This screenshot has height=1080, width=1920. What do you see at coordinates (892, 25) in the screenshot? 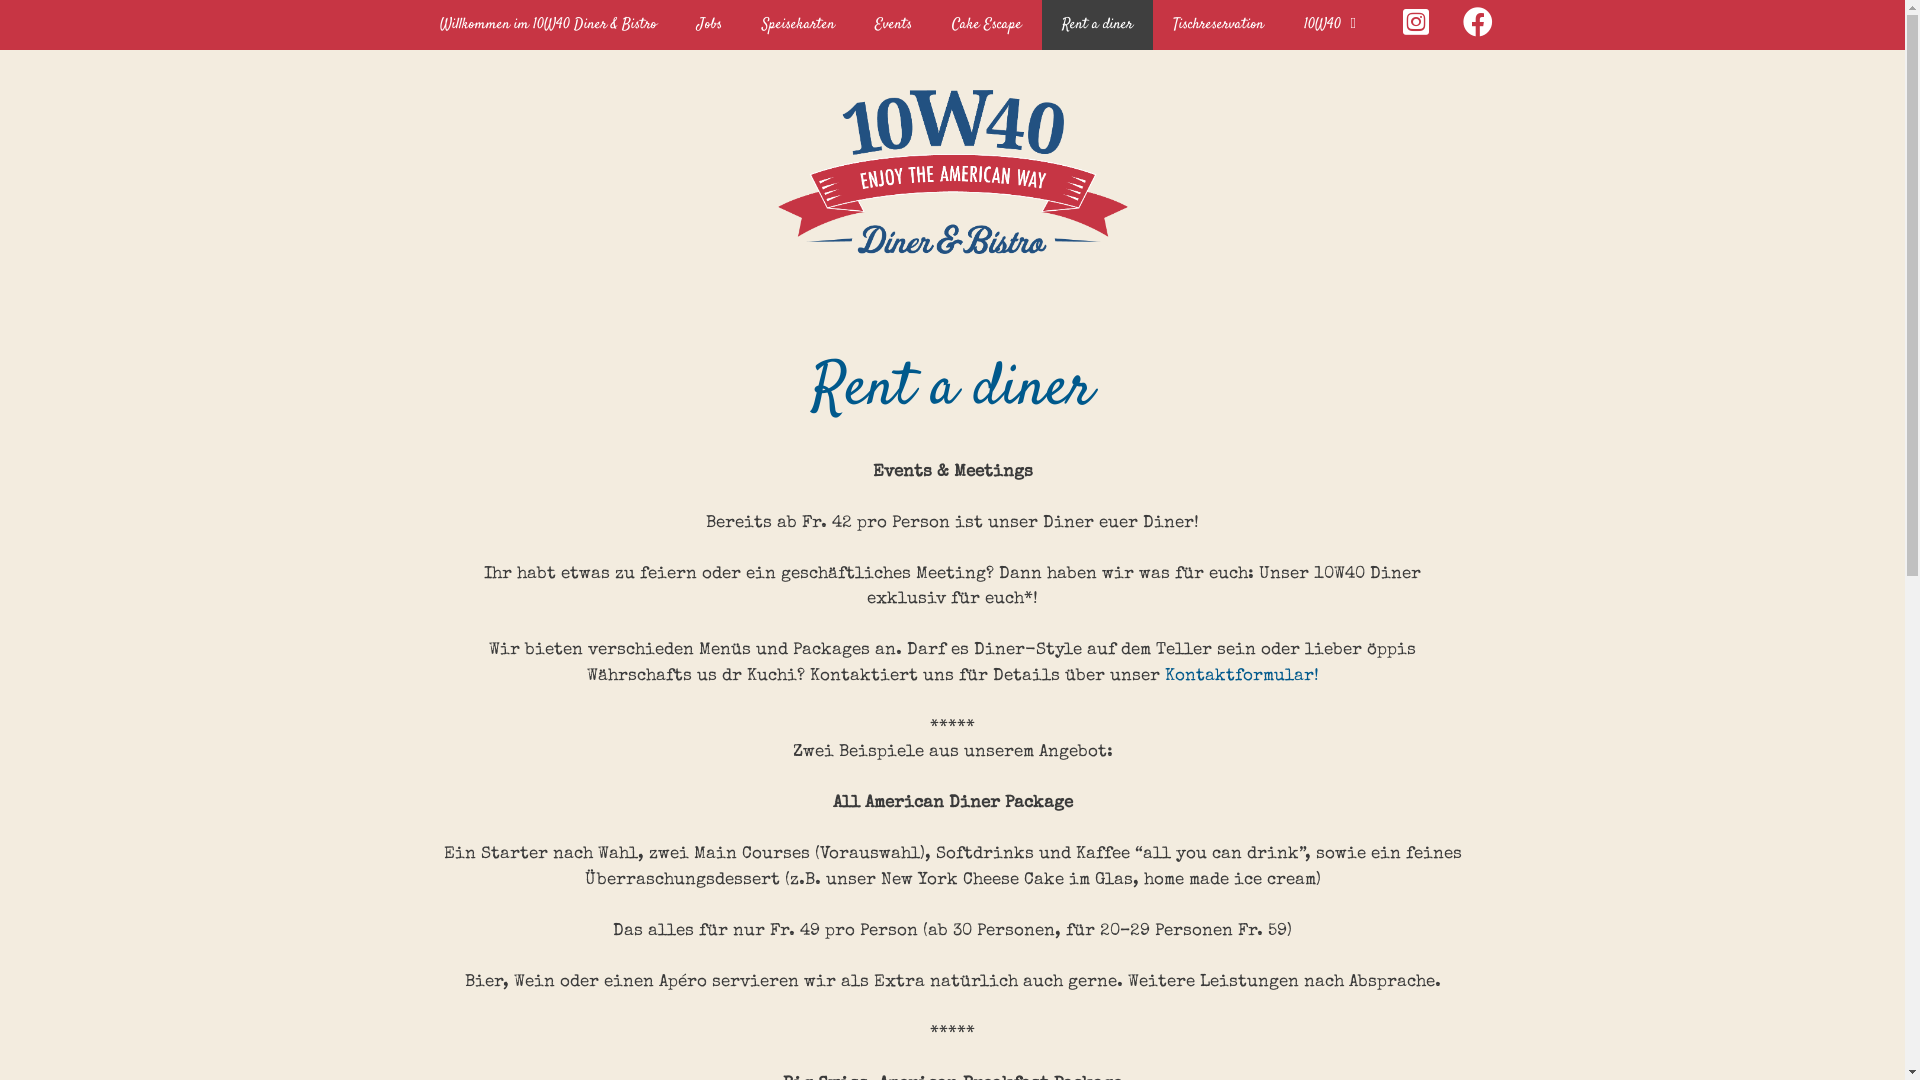
I see `Events` at bounding box center [892, 25].